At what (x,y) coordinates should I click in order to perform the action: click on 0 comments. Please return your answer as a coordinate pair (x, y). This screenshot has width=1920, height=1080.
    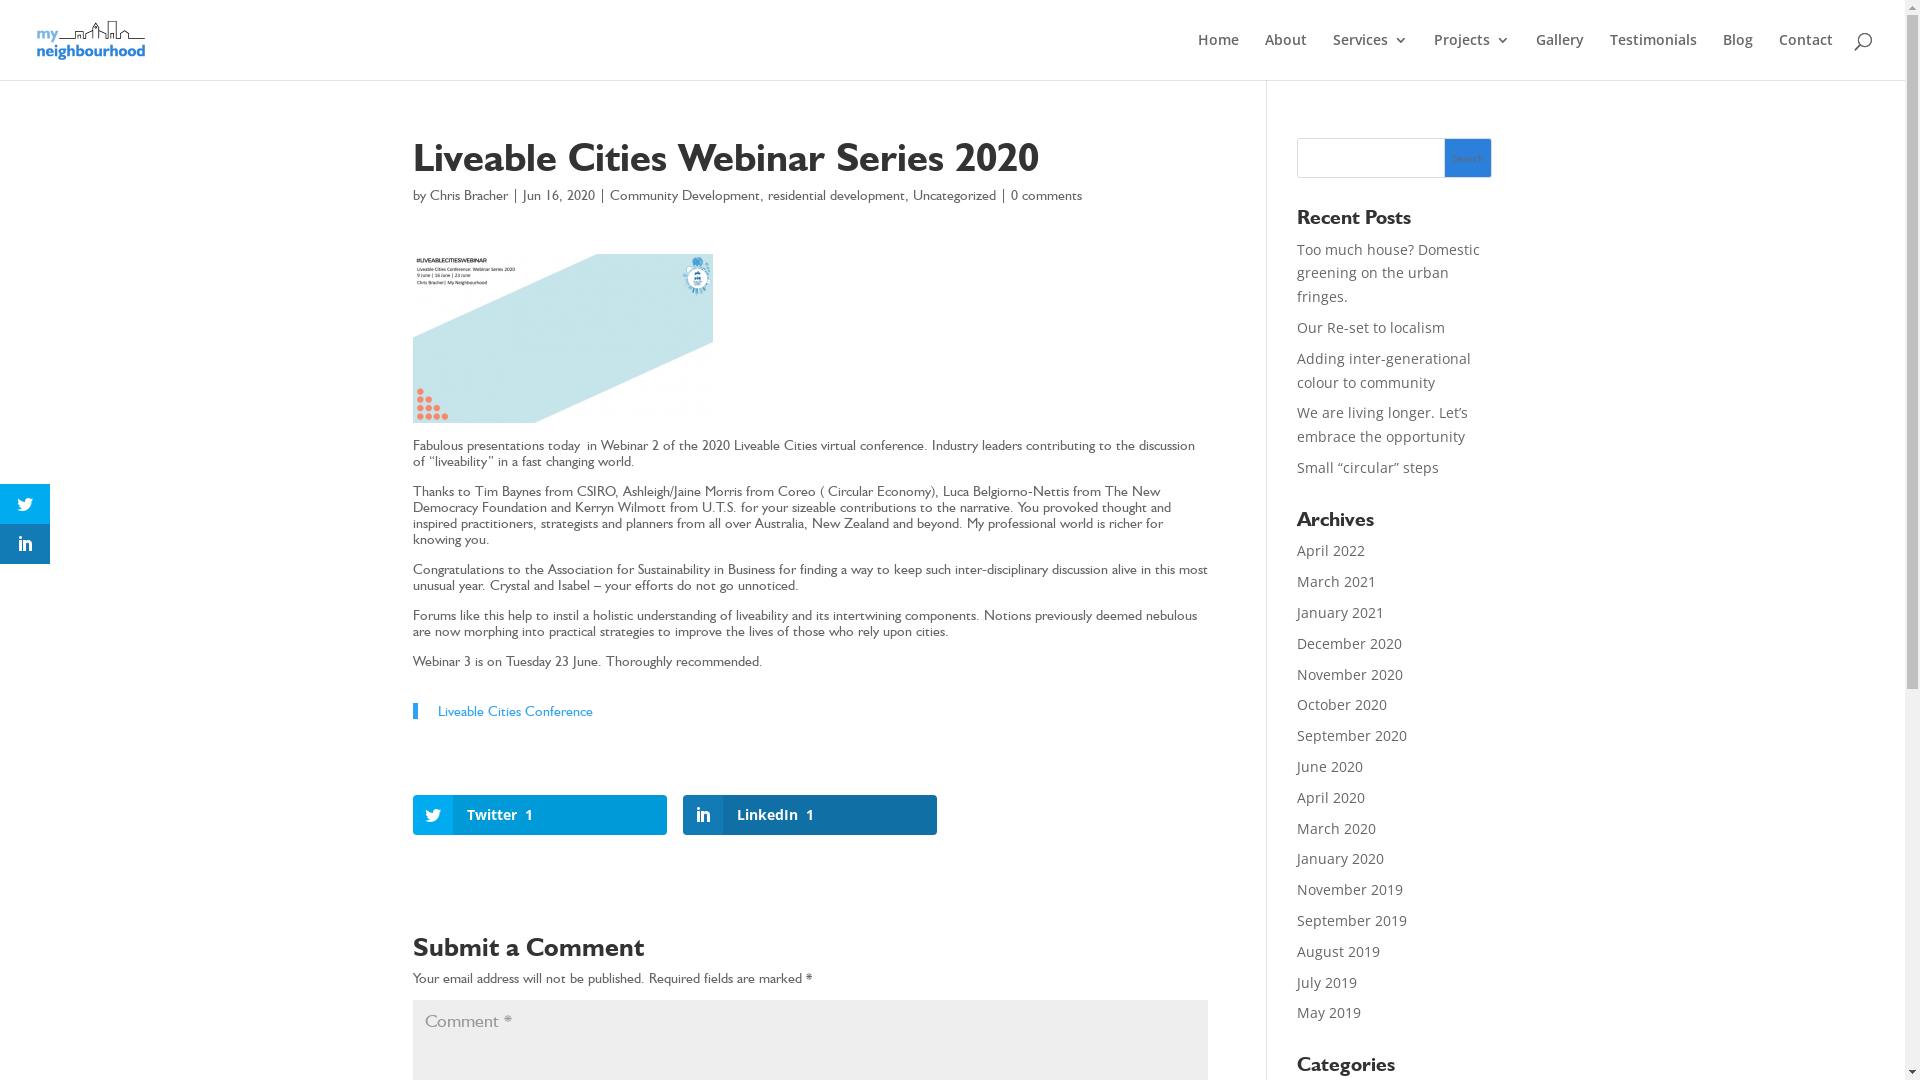
    Looking at the image, I should click on (1045, 194).